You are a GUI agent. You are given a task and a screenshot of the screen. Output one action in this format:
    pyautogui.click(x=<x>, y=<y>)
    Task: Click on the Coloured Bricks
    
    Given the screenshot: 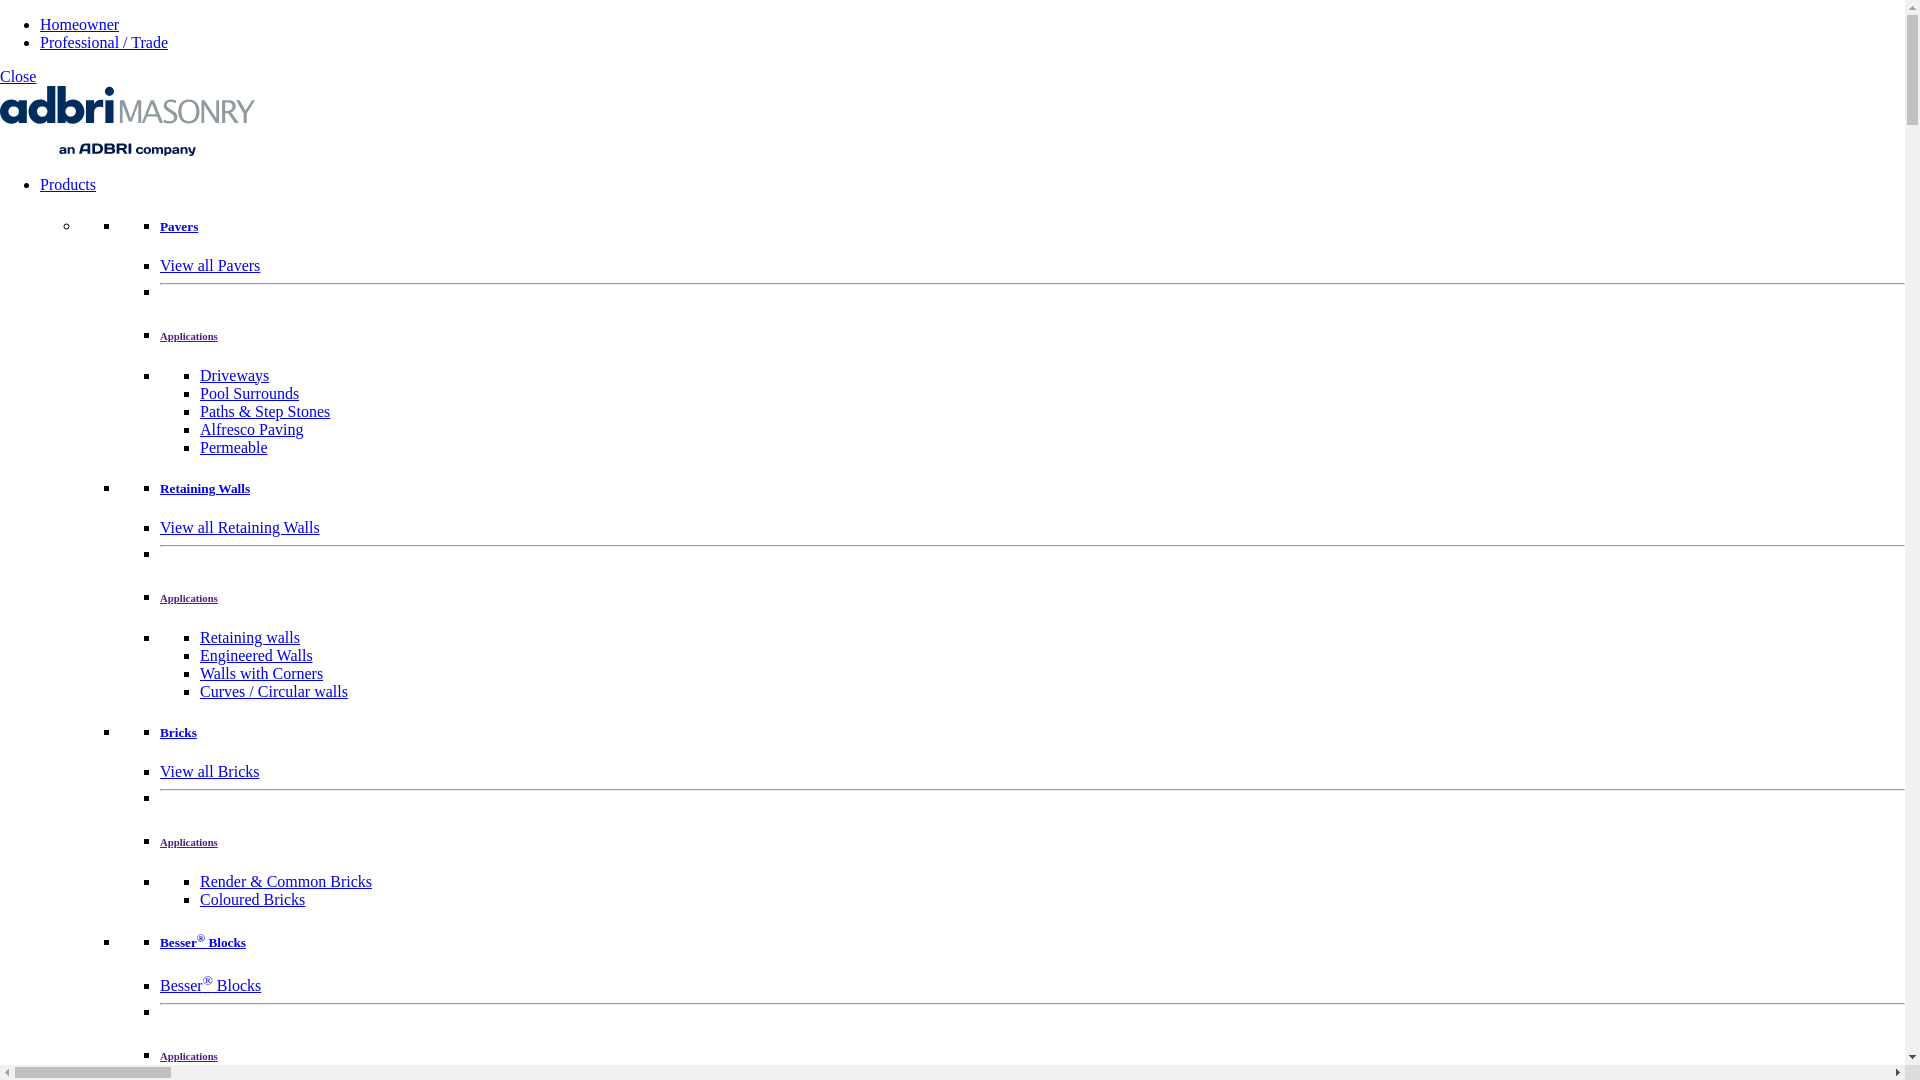 What is the action you would take?
    pyautogui.click(x=252, y=900)
    